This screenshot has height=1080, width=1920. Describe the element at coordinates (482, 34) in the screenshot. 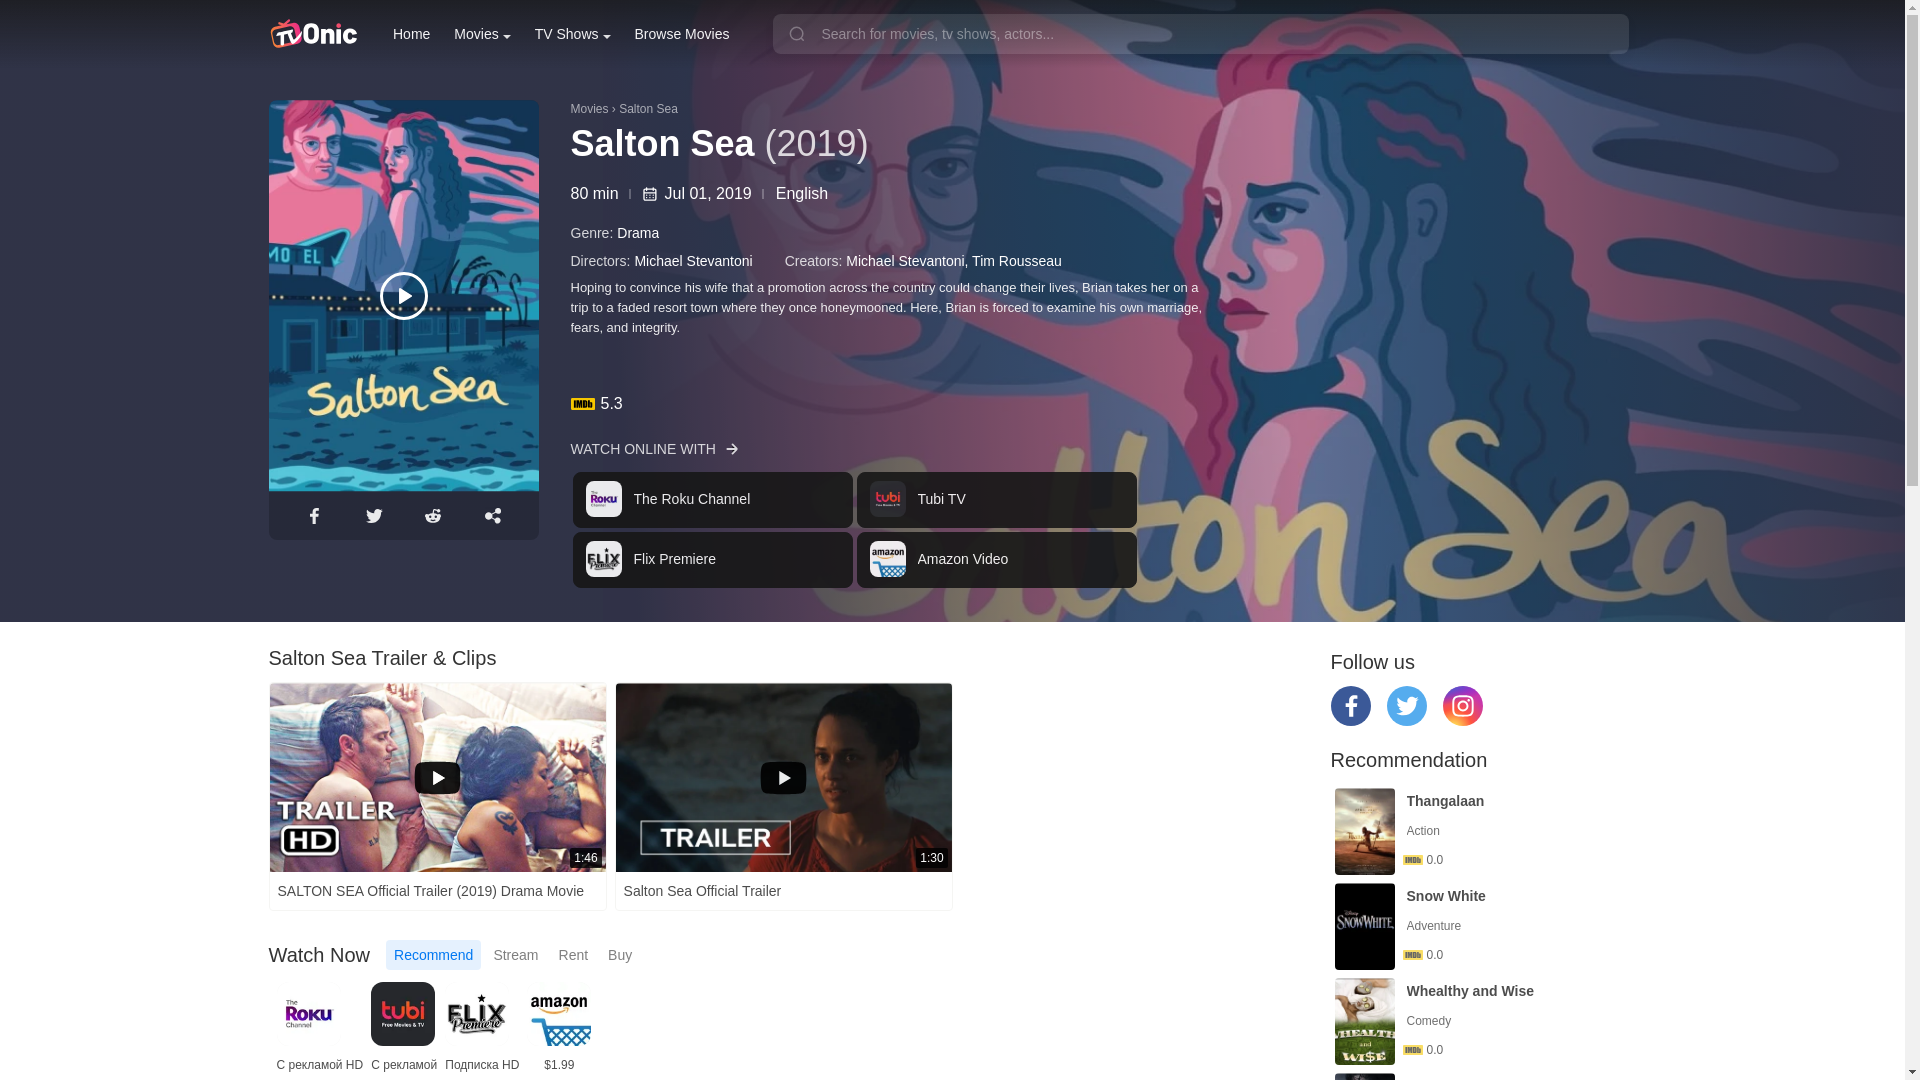

I see `Movies` at that location.